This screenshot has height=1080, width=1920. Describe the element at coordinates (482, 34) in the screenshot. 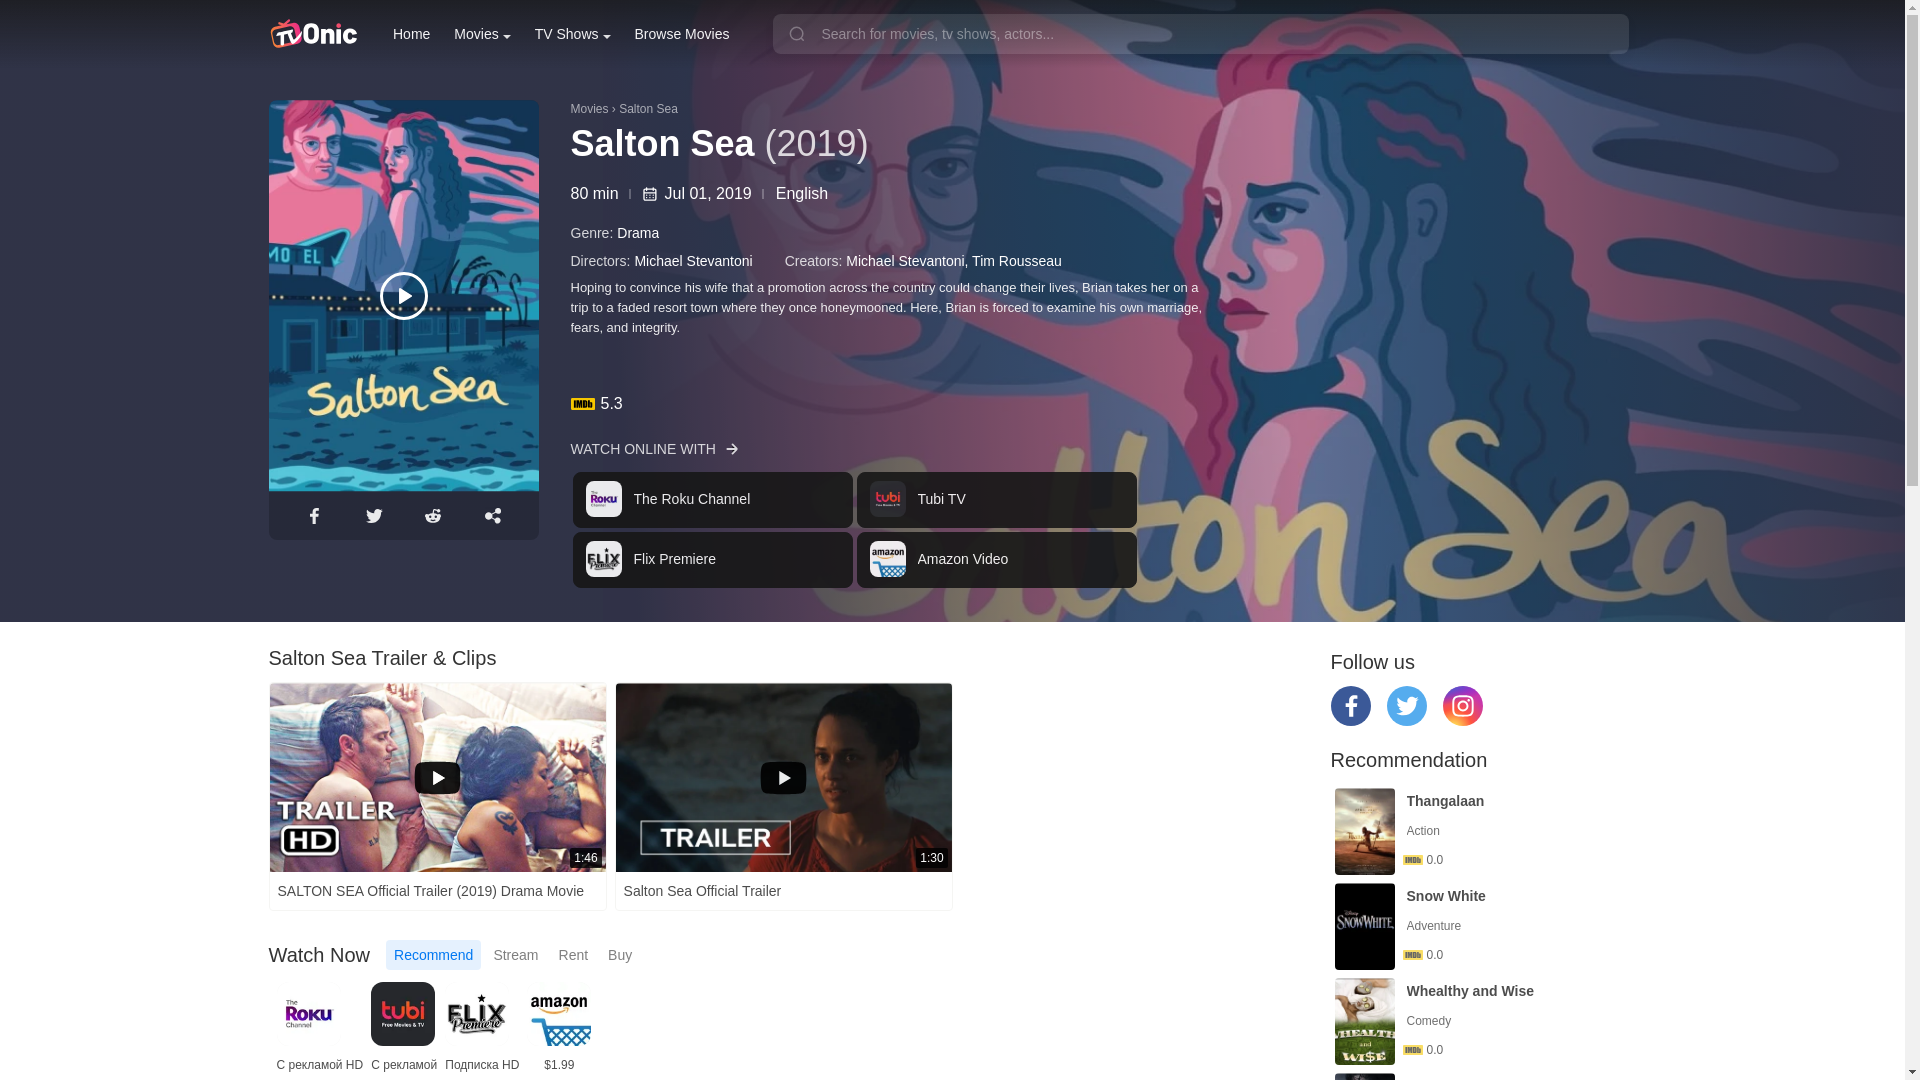

I see `Movies` at that location.